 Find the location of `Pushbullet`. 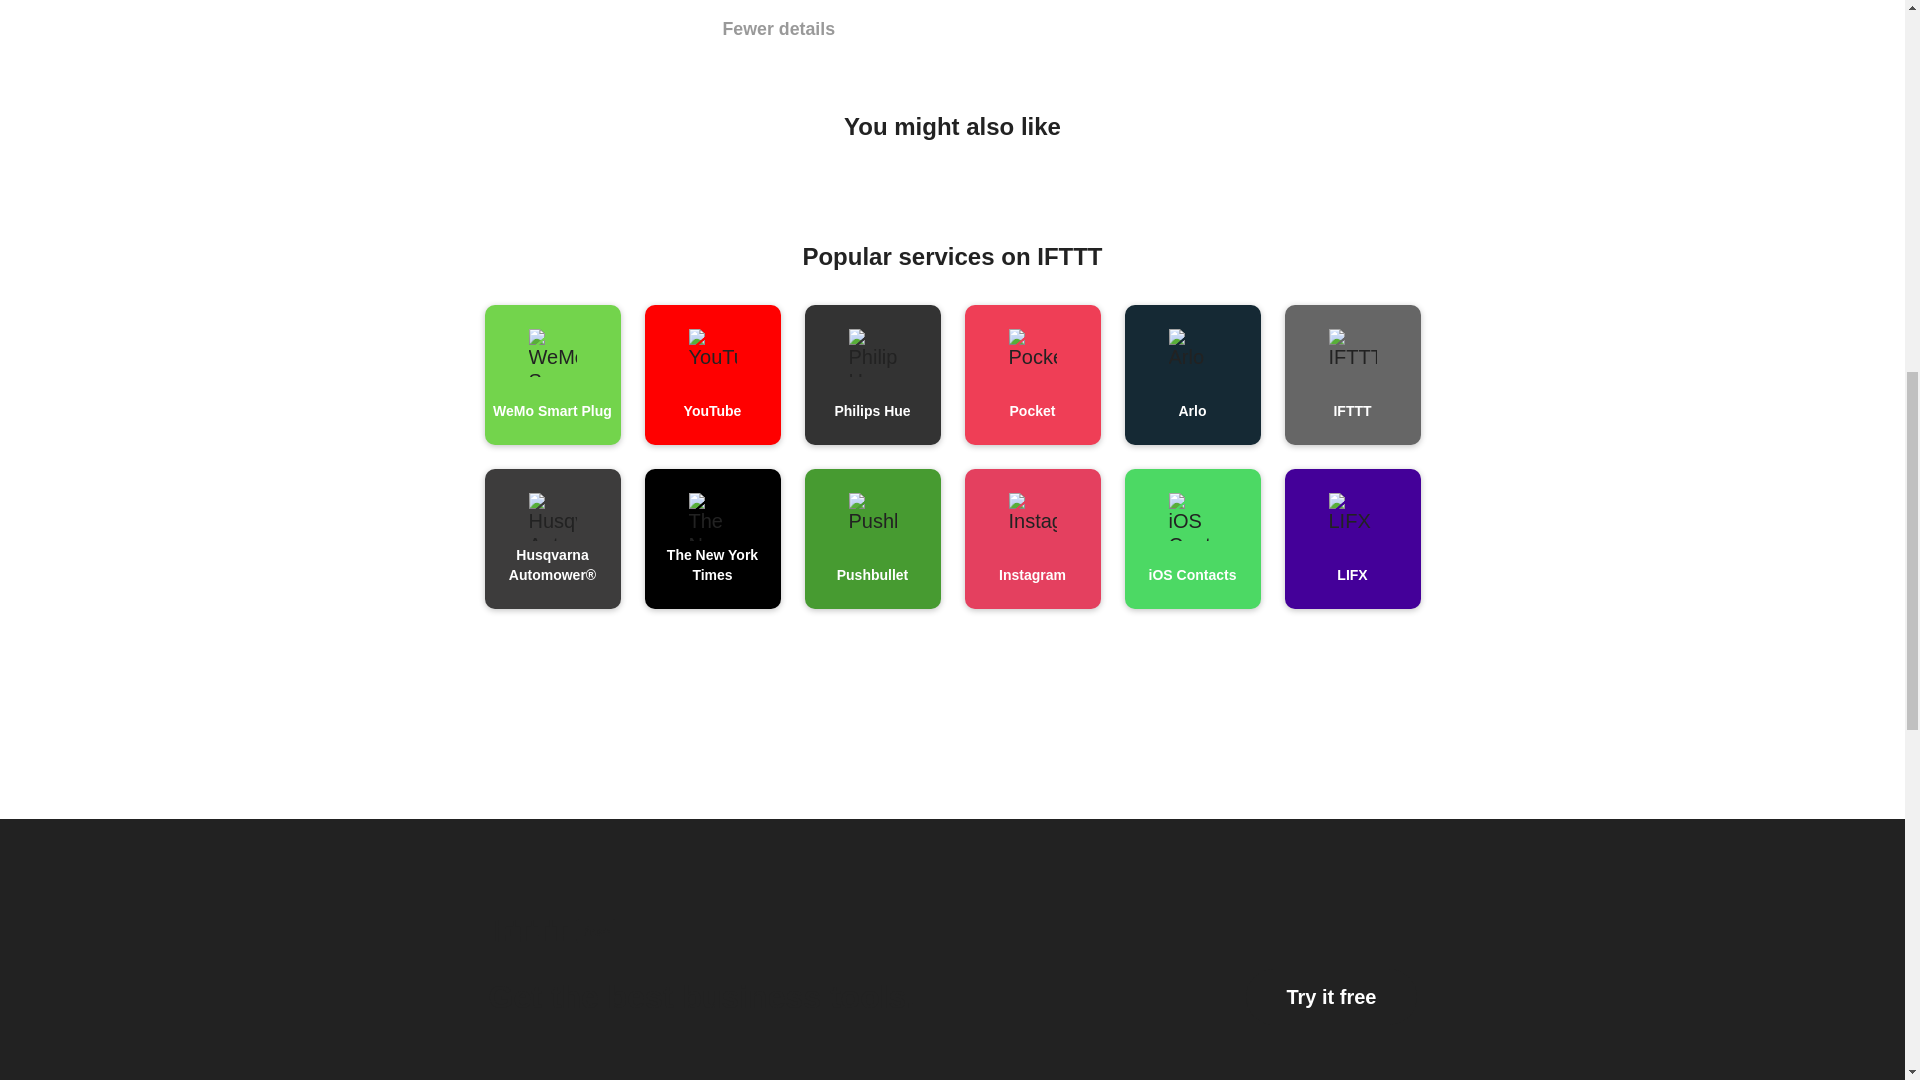

Pushbullet is located at coordinates (872, 538).